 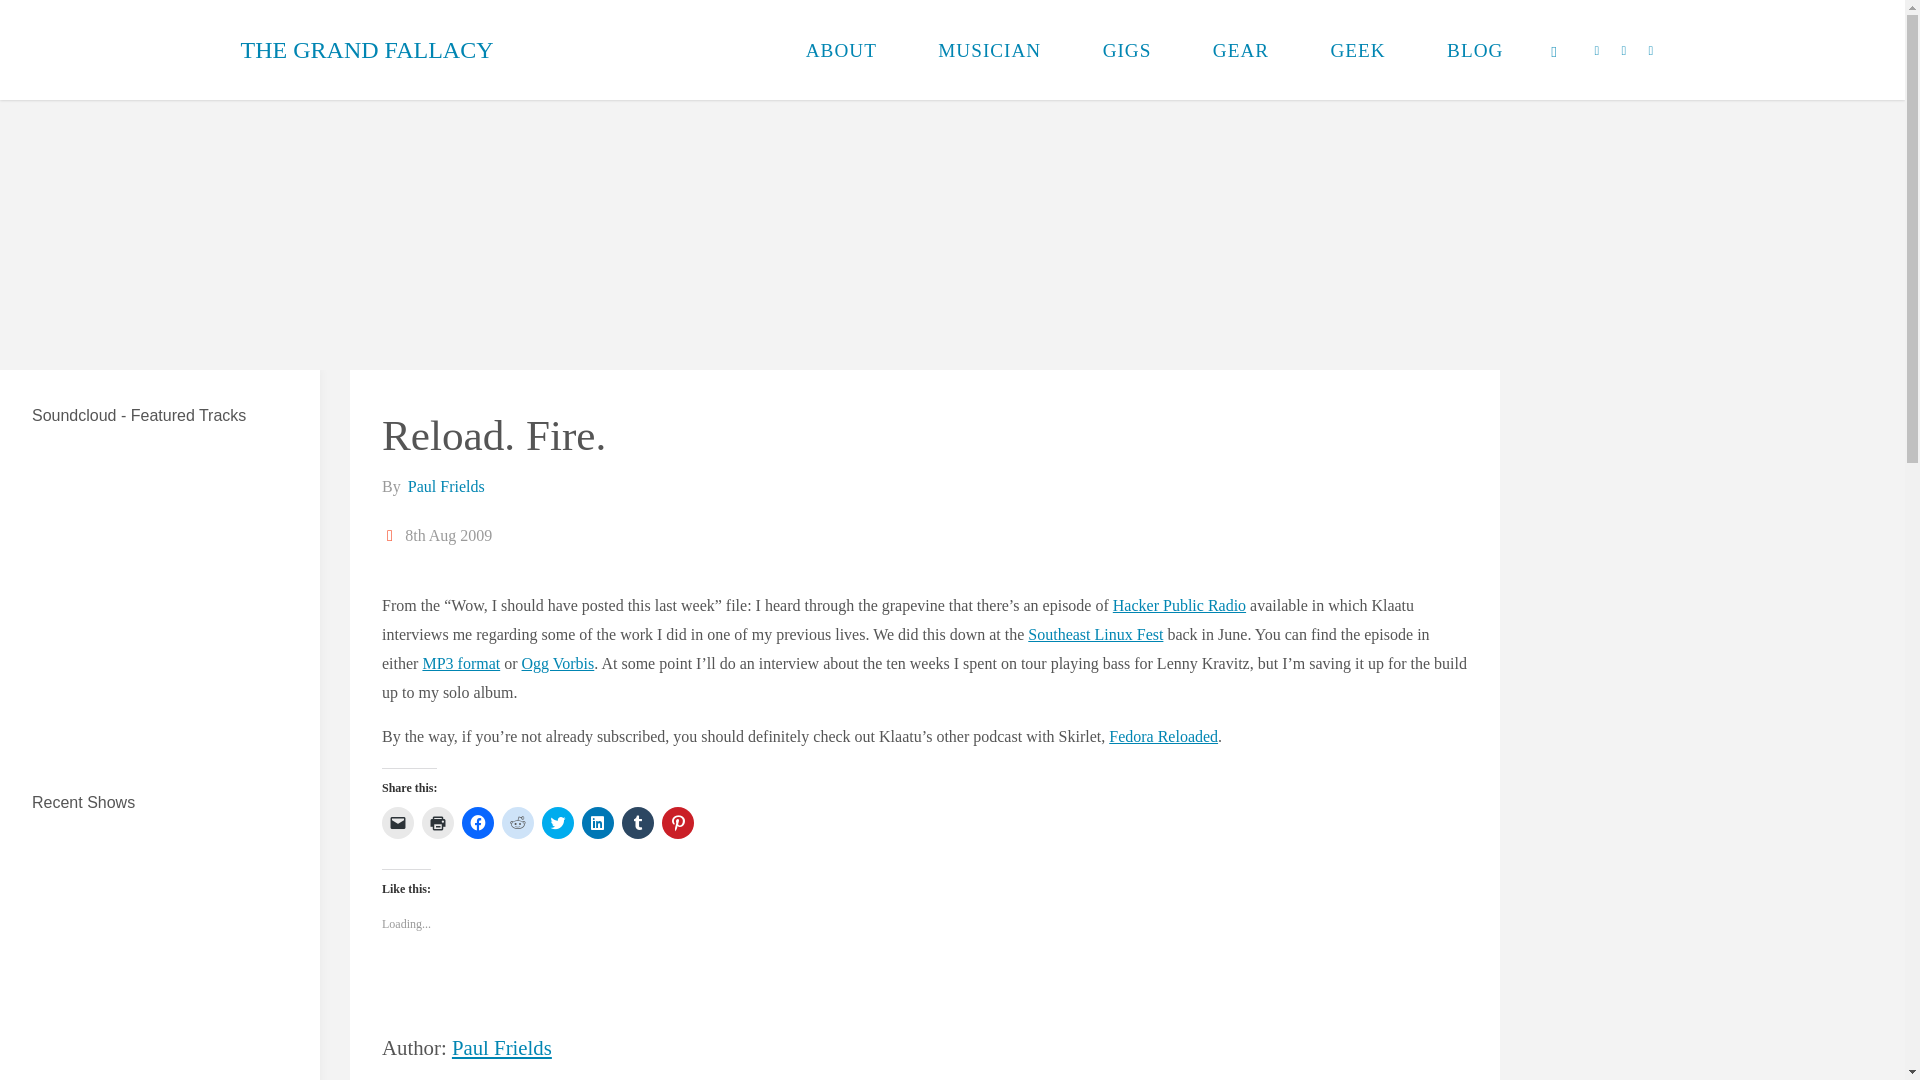 What do you see at coordinates (558, 662) in the screenshot?
I see `Ogg Vorbis` at bounding box center [558, 662].